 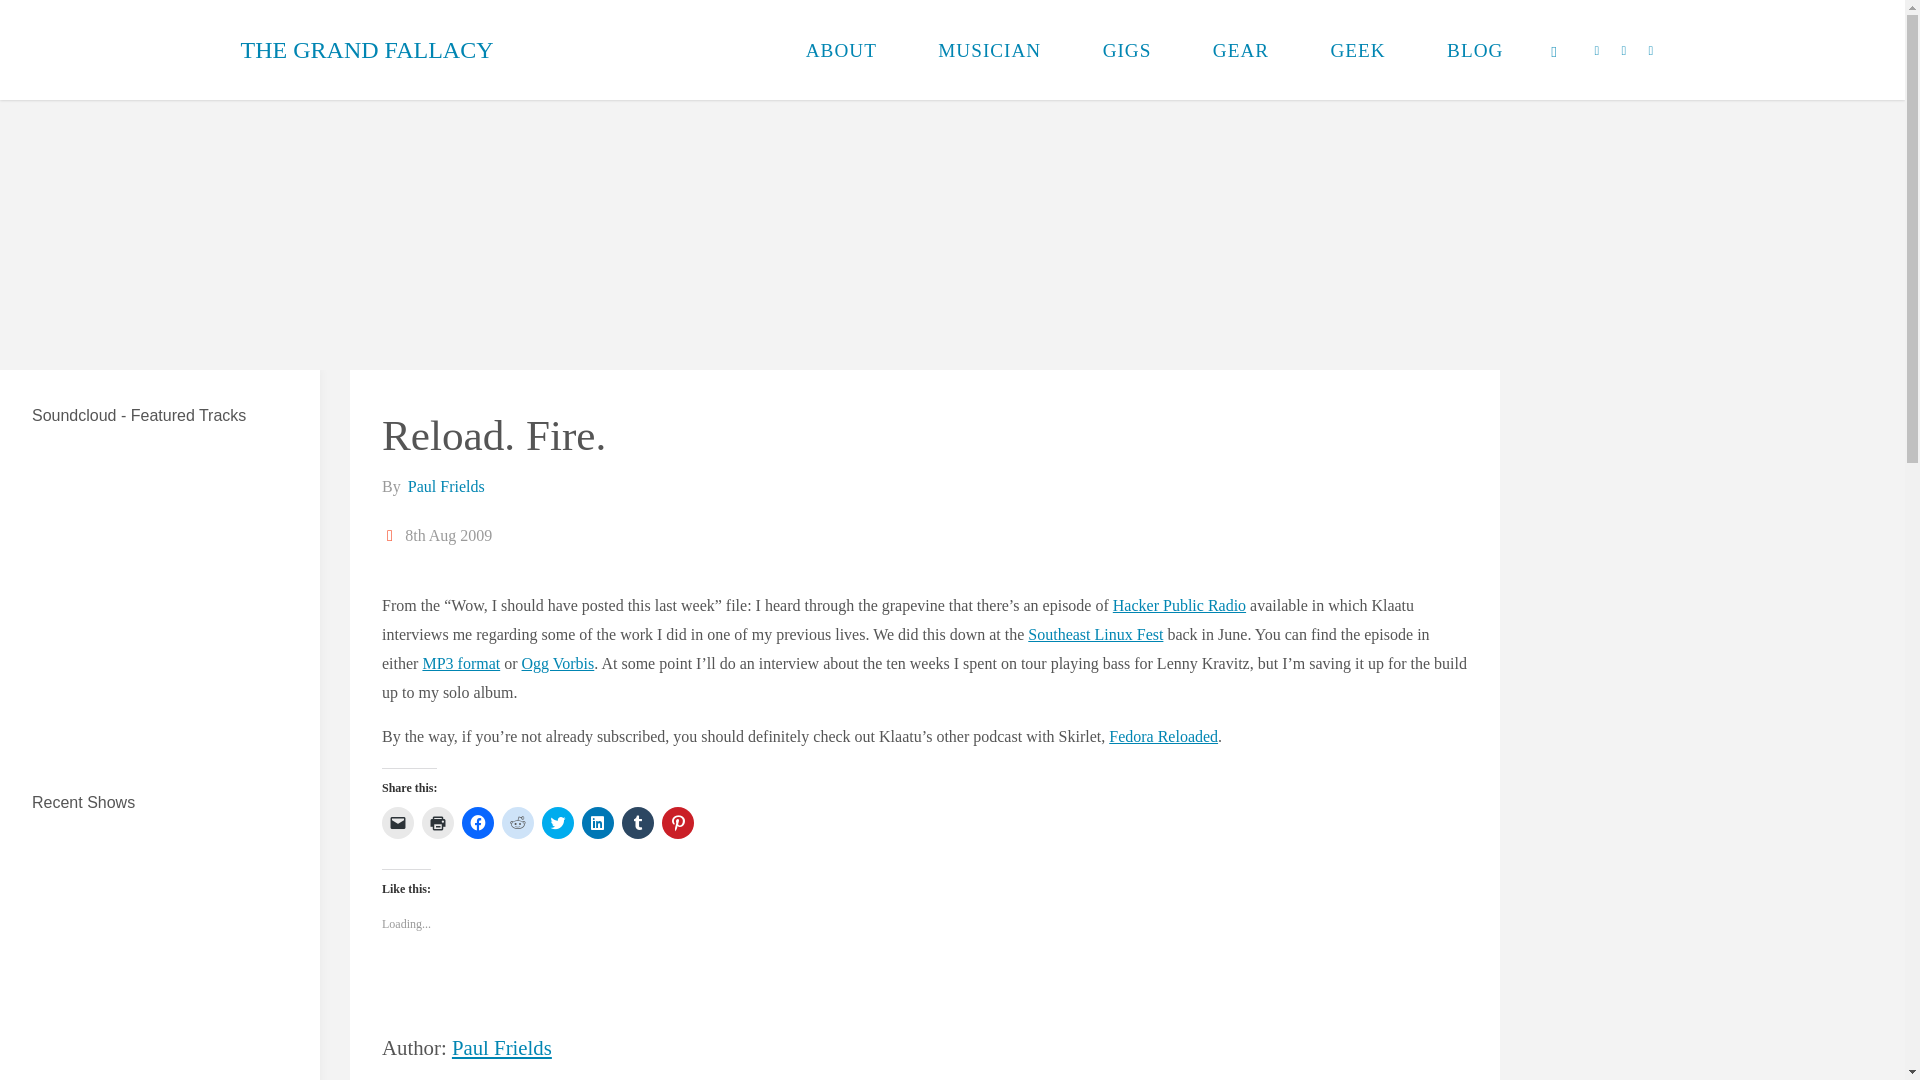 What do you see at coordinates (558, 662) in the screenshot?
I see `Ogg Vorbis` at bounding box center [558, 662].